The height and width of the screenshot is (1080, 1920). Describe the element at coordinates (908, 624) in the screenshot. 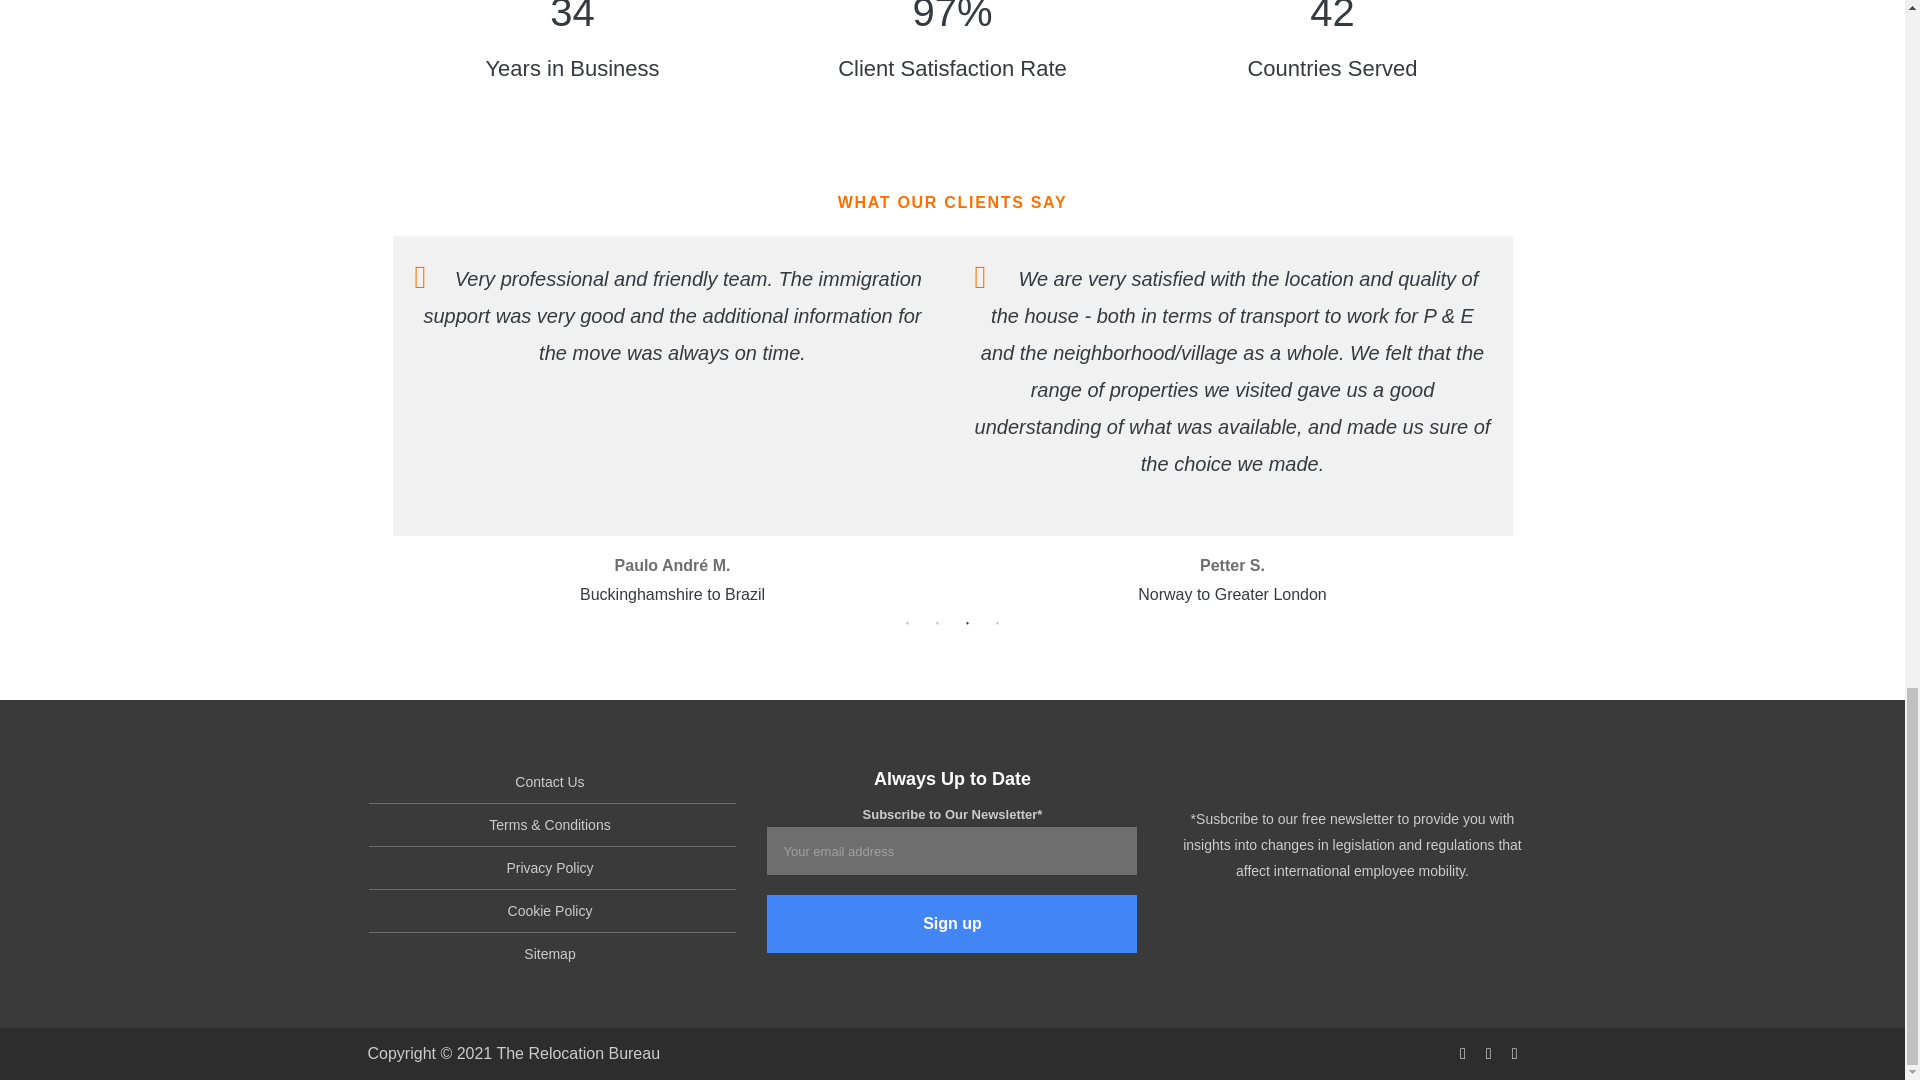

I see `1` at that location.